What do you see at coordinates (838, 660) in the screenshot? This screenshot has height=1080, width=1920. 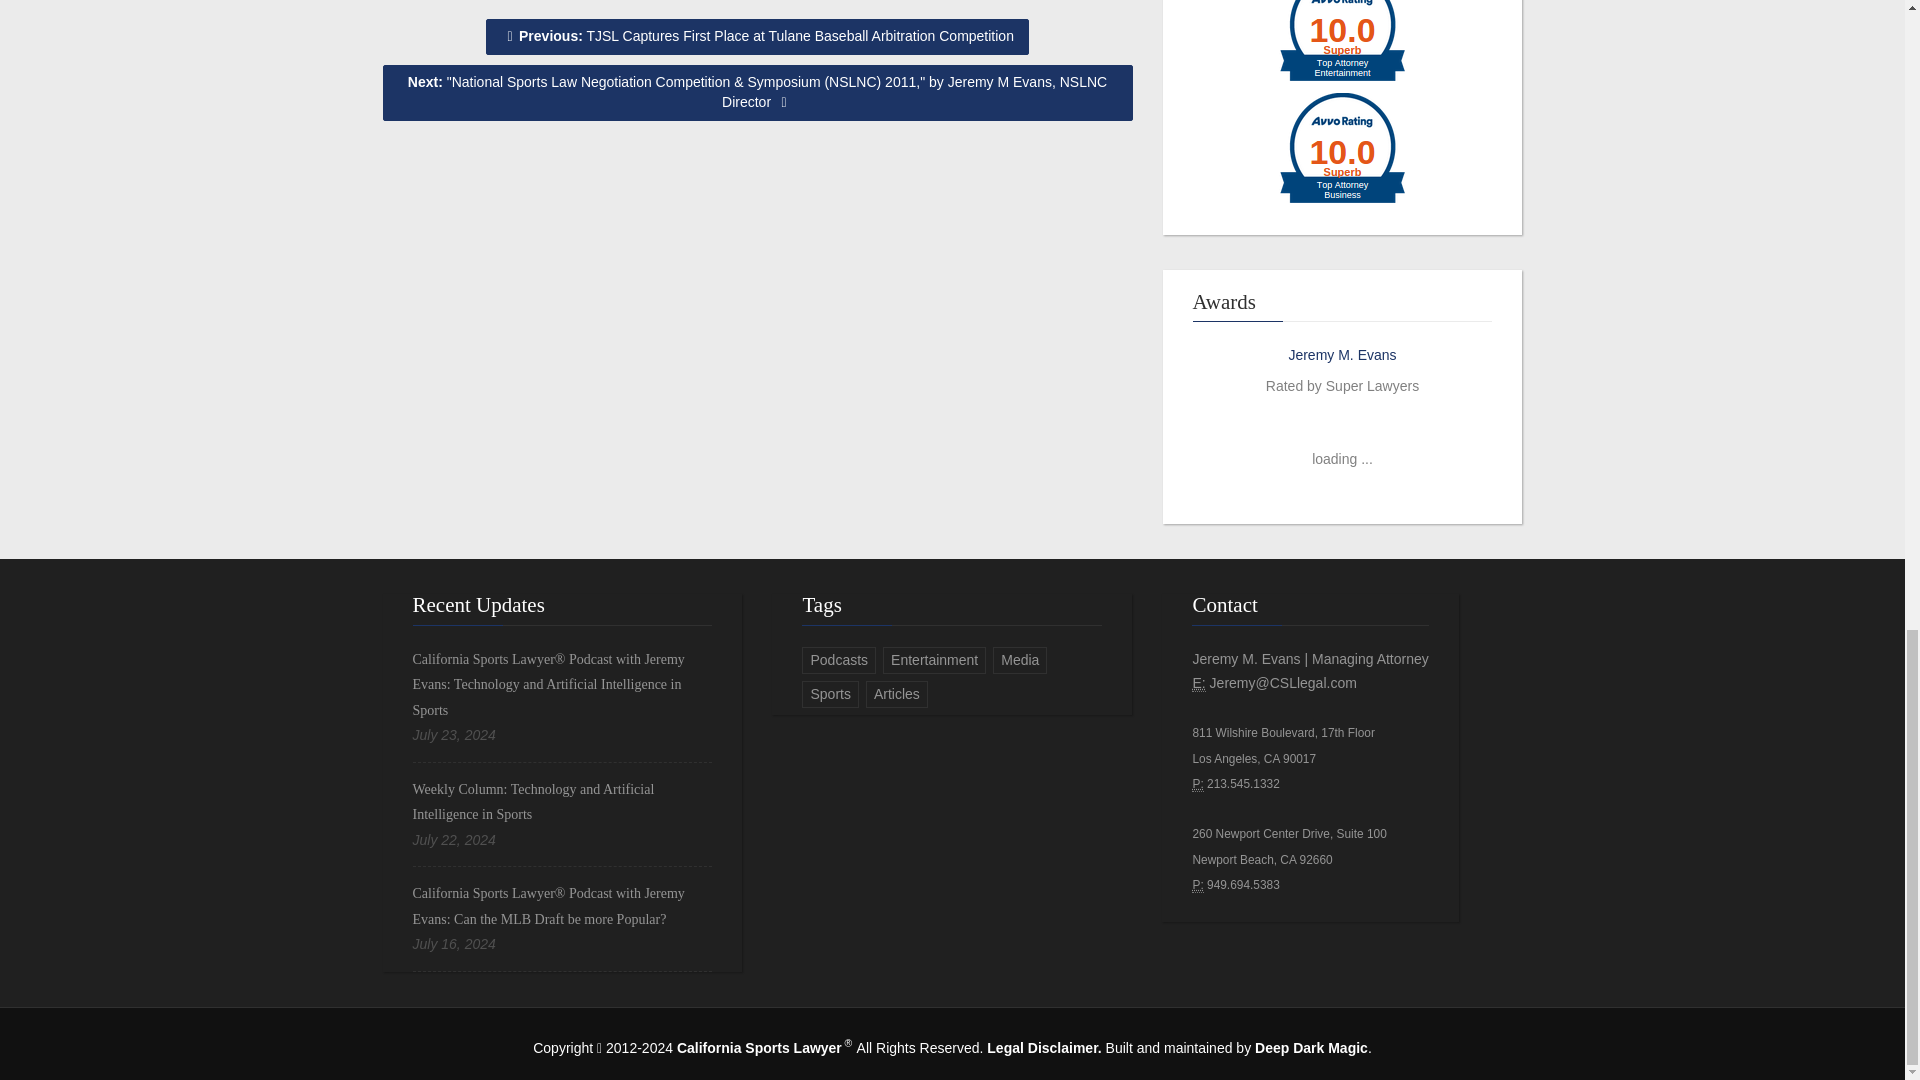 I see `Podcasts` at bounding box center [838, 660].